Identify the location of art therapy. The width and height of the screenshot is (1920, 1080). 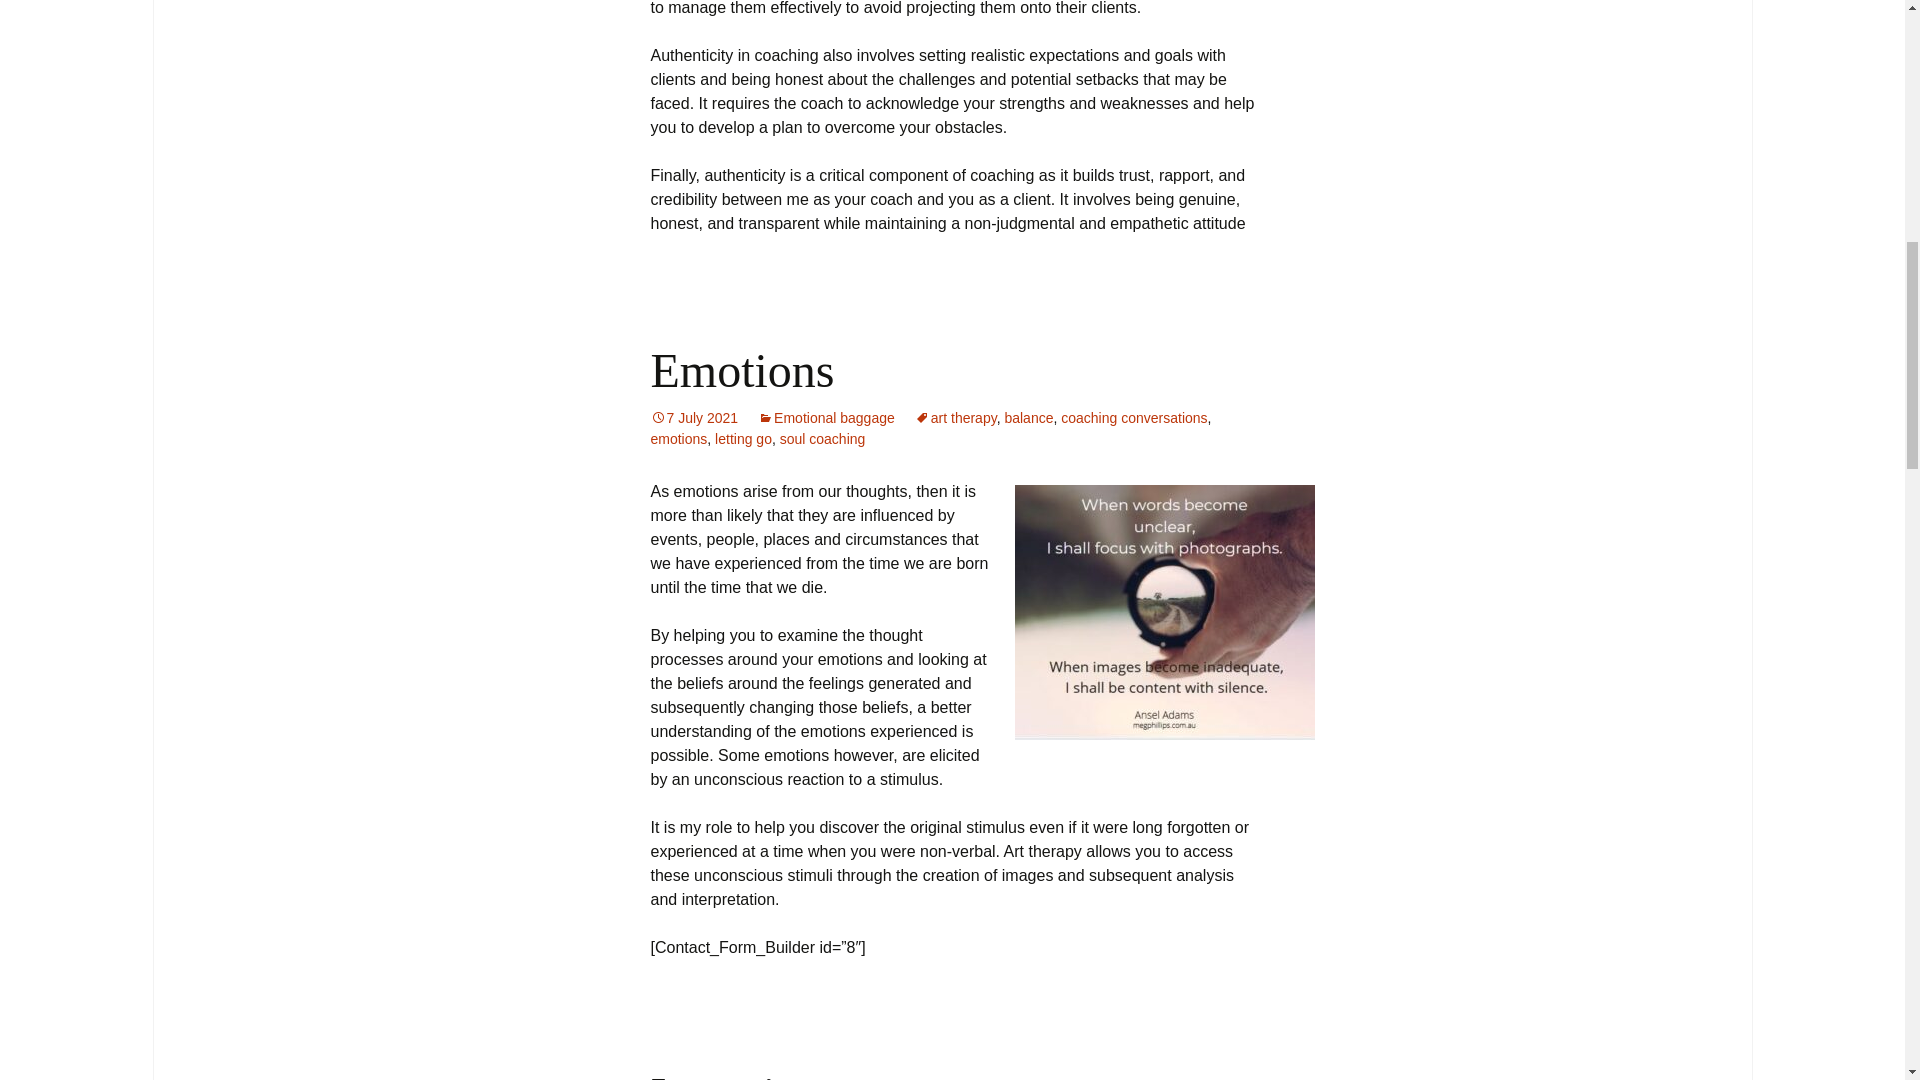
(956, 418).